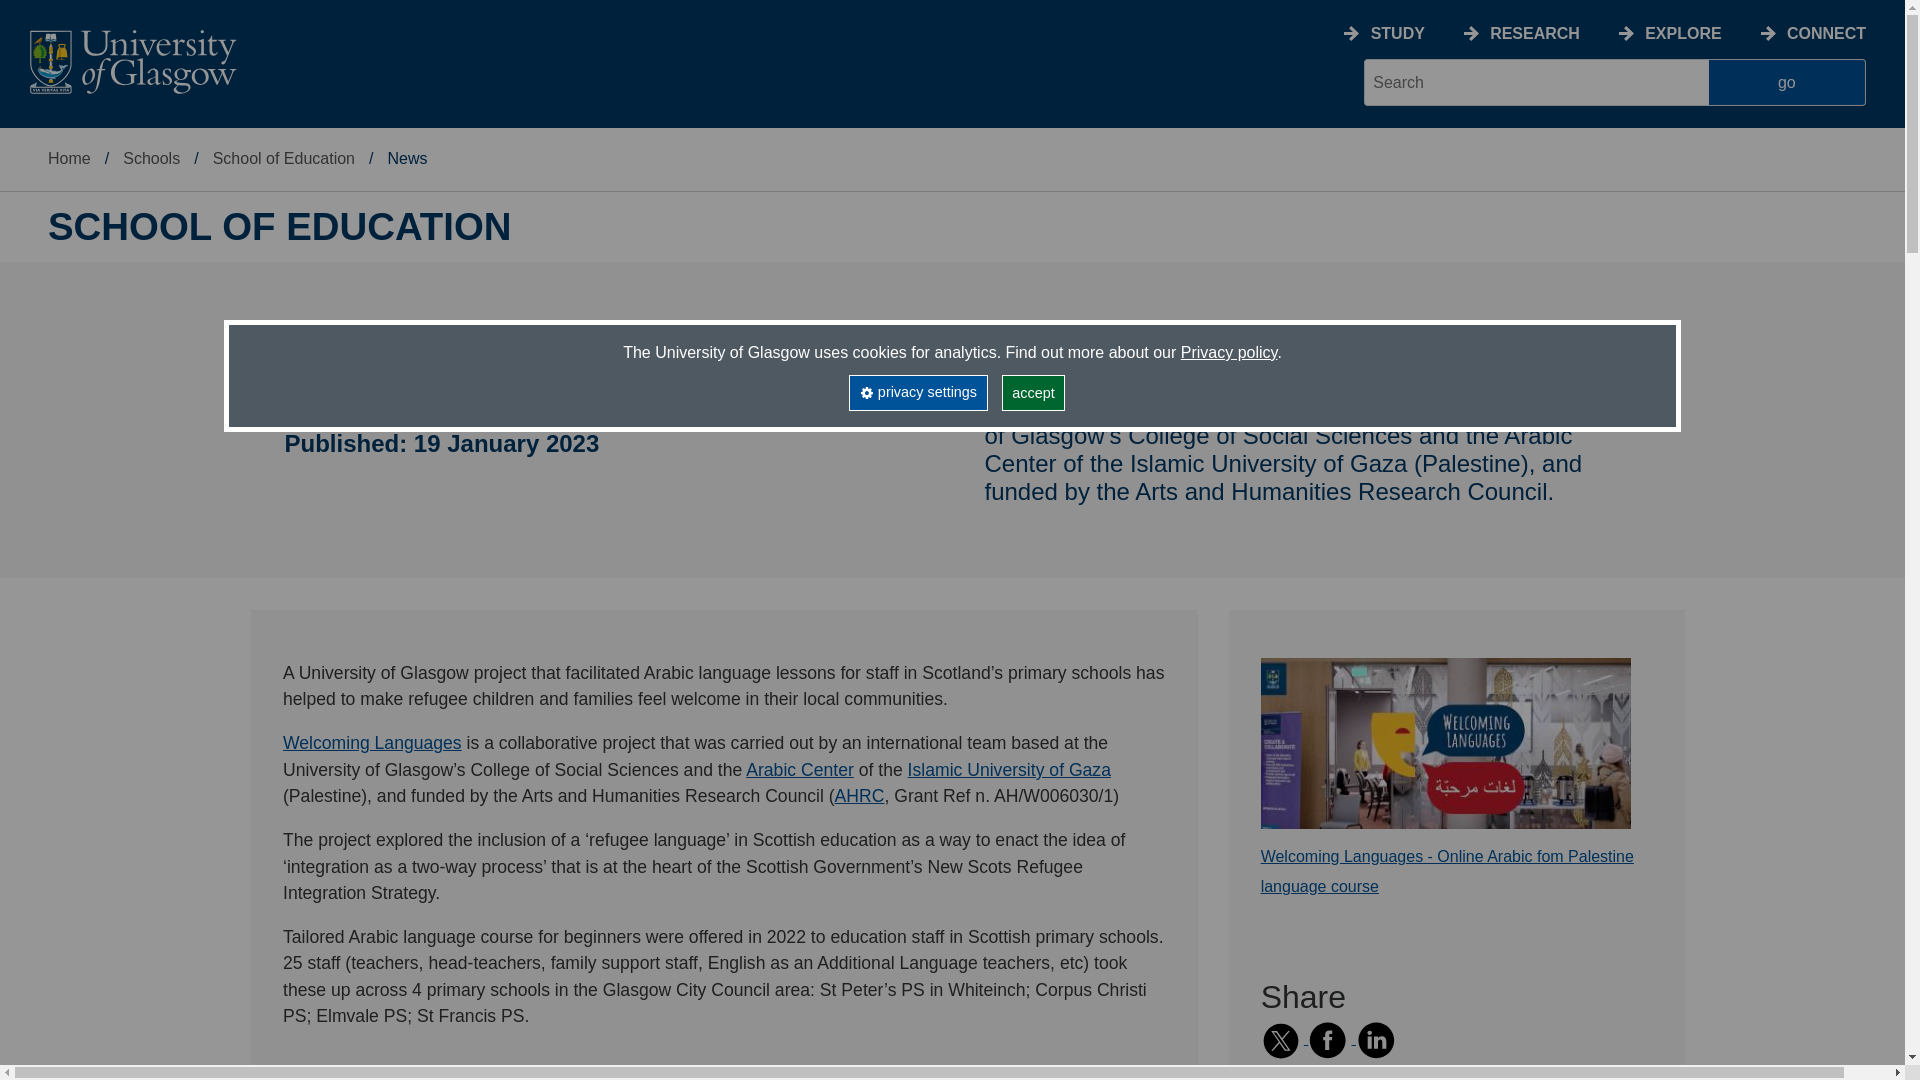 This screenshot has height=1080, width=1920. I want to click on STUDY, so click(1397, 33).